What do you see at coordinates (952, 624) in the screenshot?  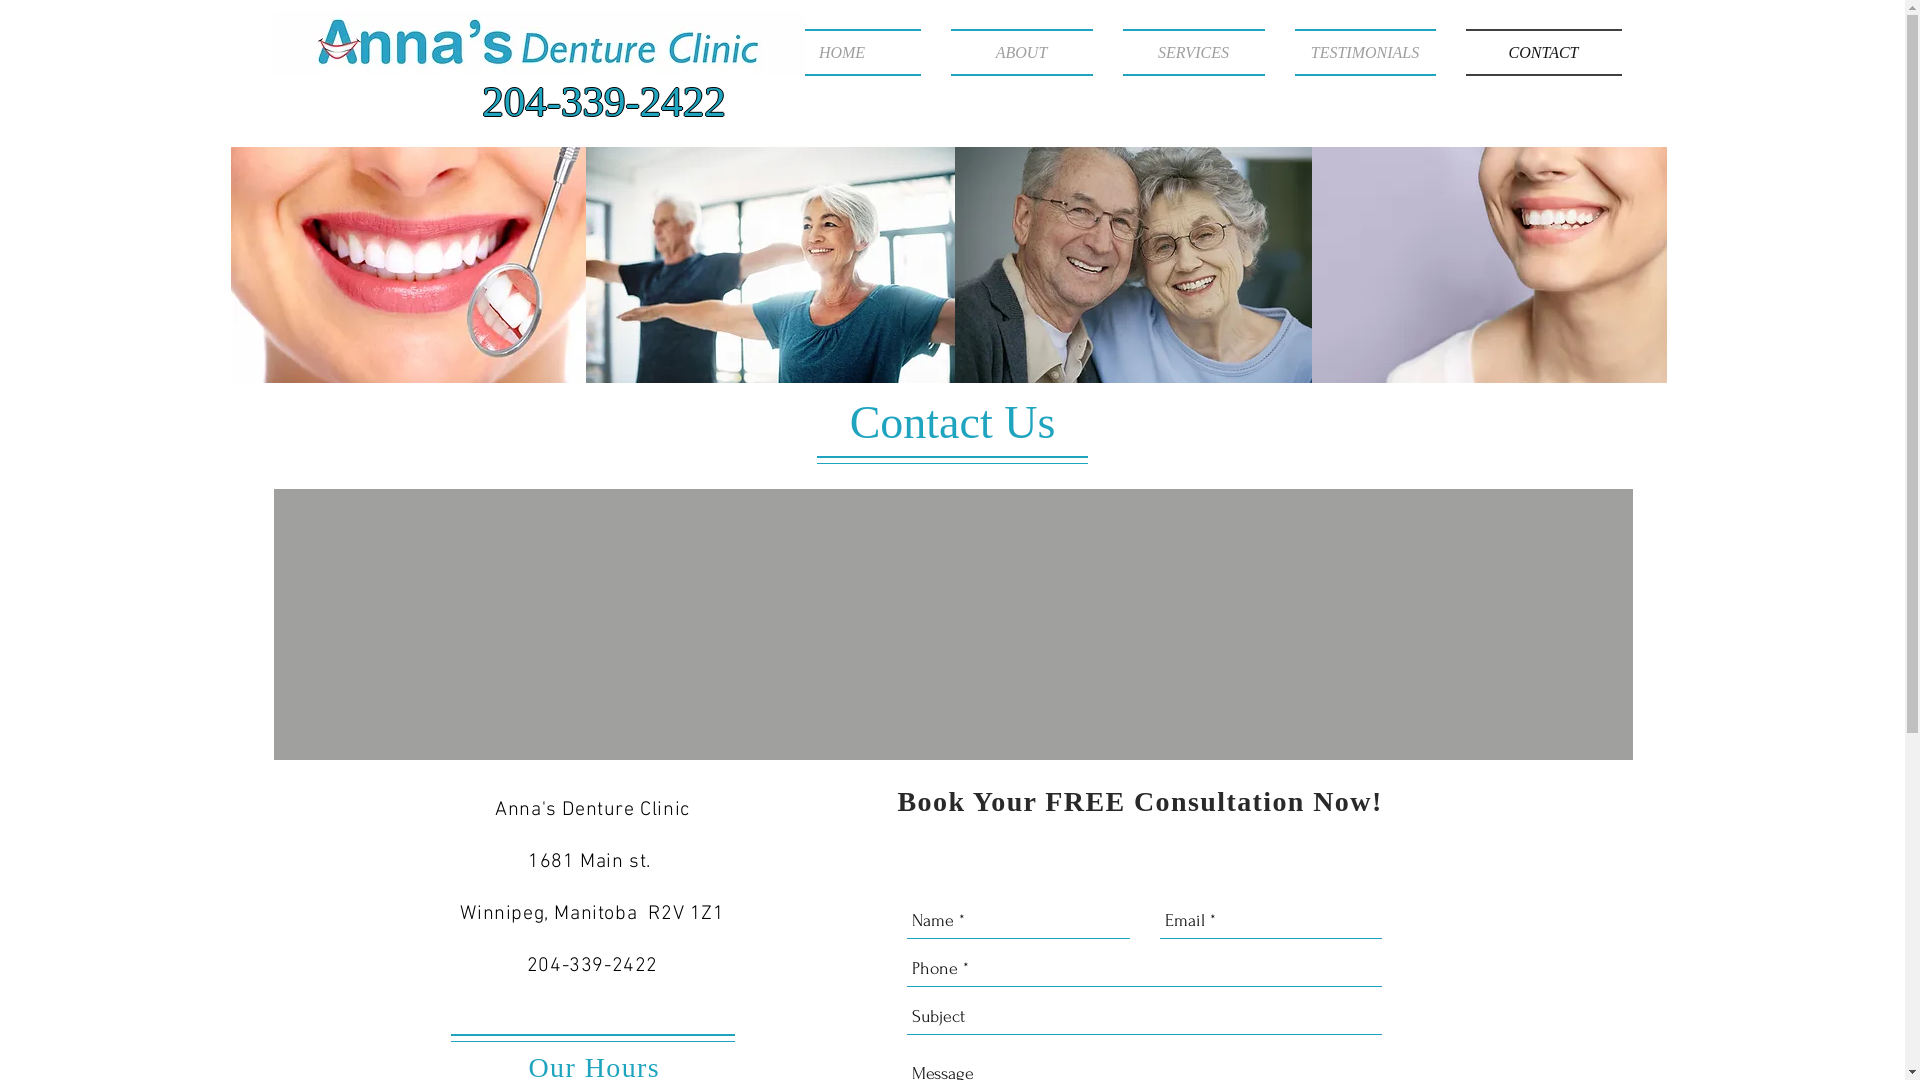 I see `Google Maps` at bounding box center [952, 624].